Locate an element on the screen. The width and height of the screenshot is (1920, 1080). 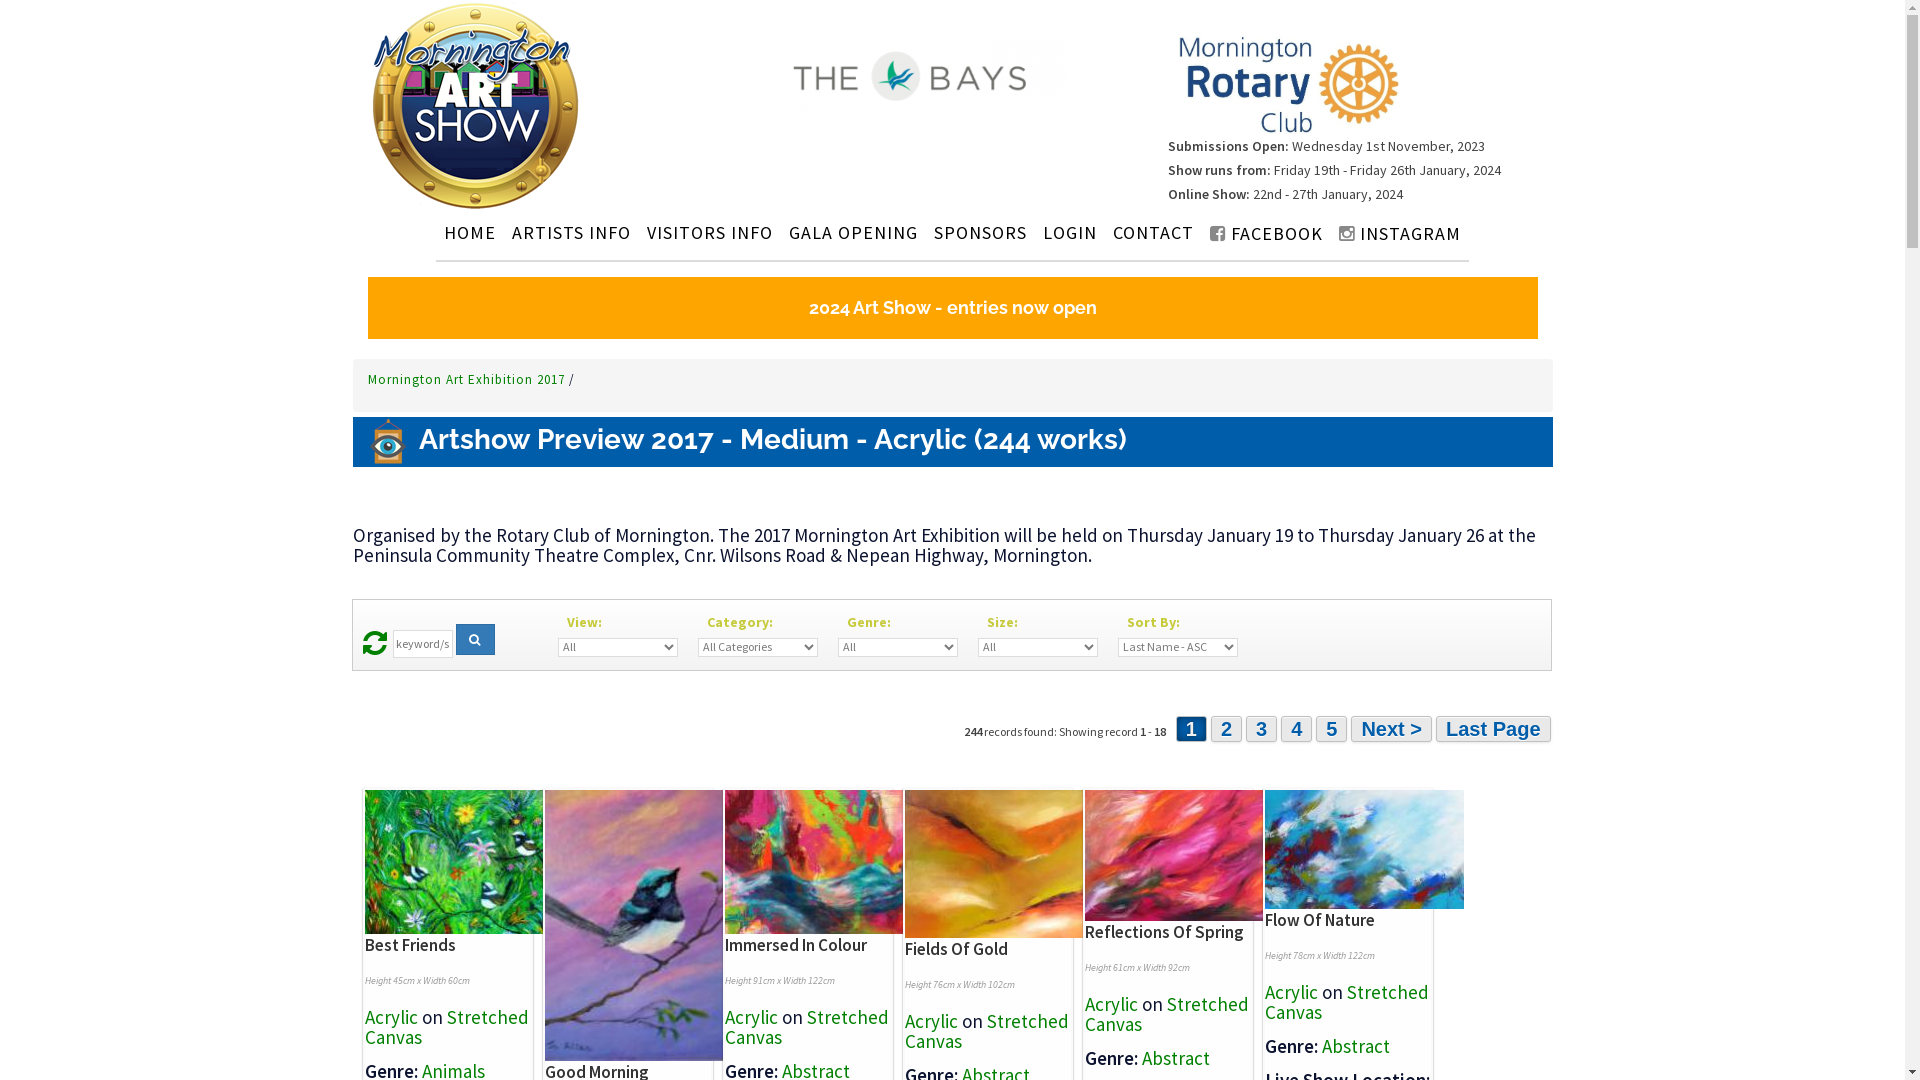
GALA OPENING is located at coordinates (854, 232).